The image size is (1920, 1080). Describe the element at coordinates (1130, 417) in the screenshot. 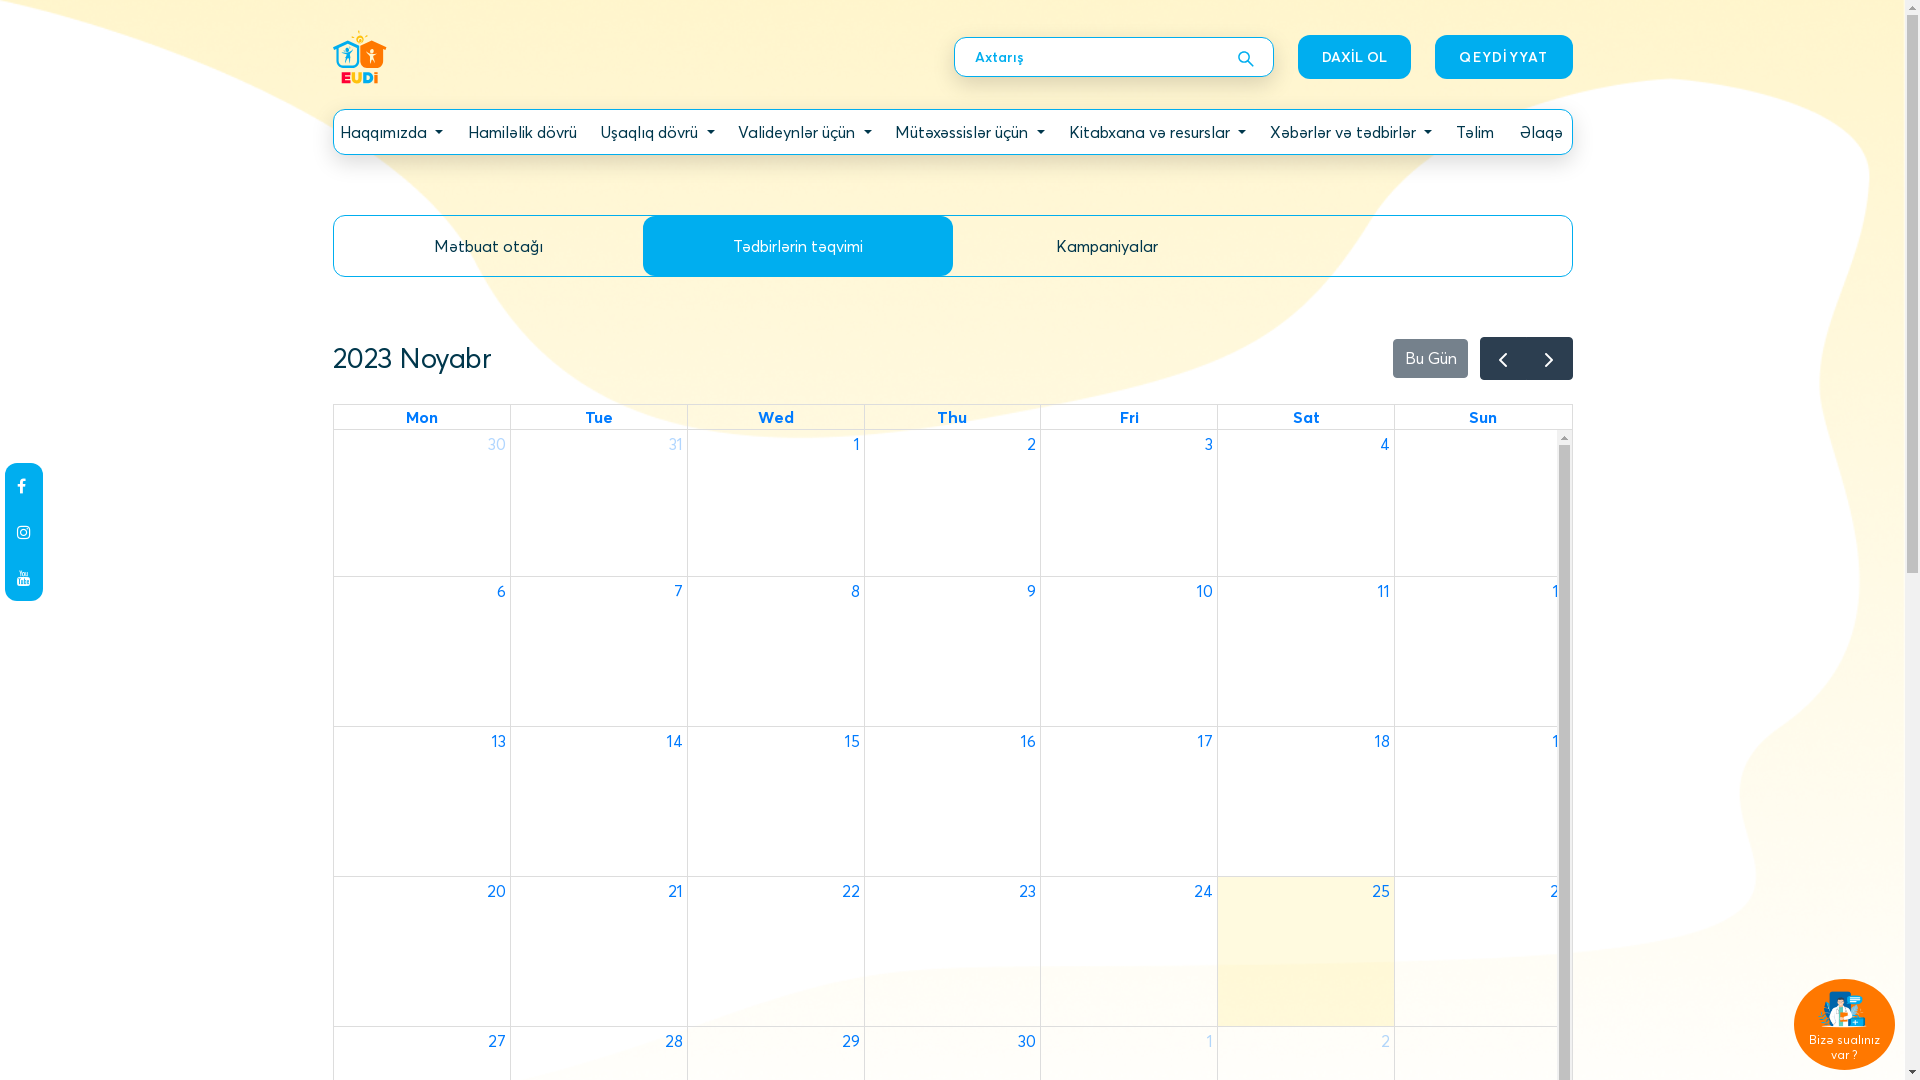

I see `Fri` at that location.